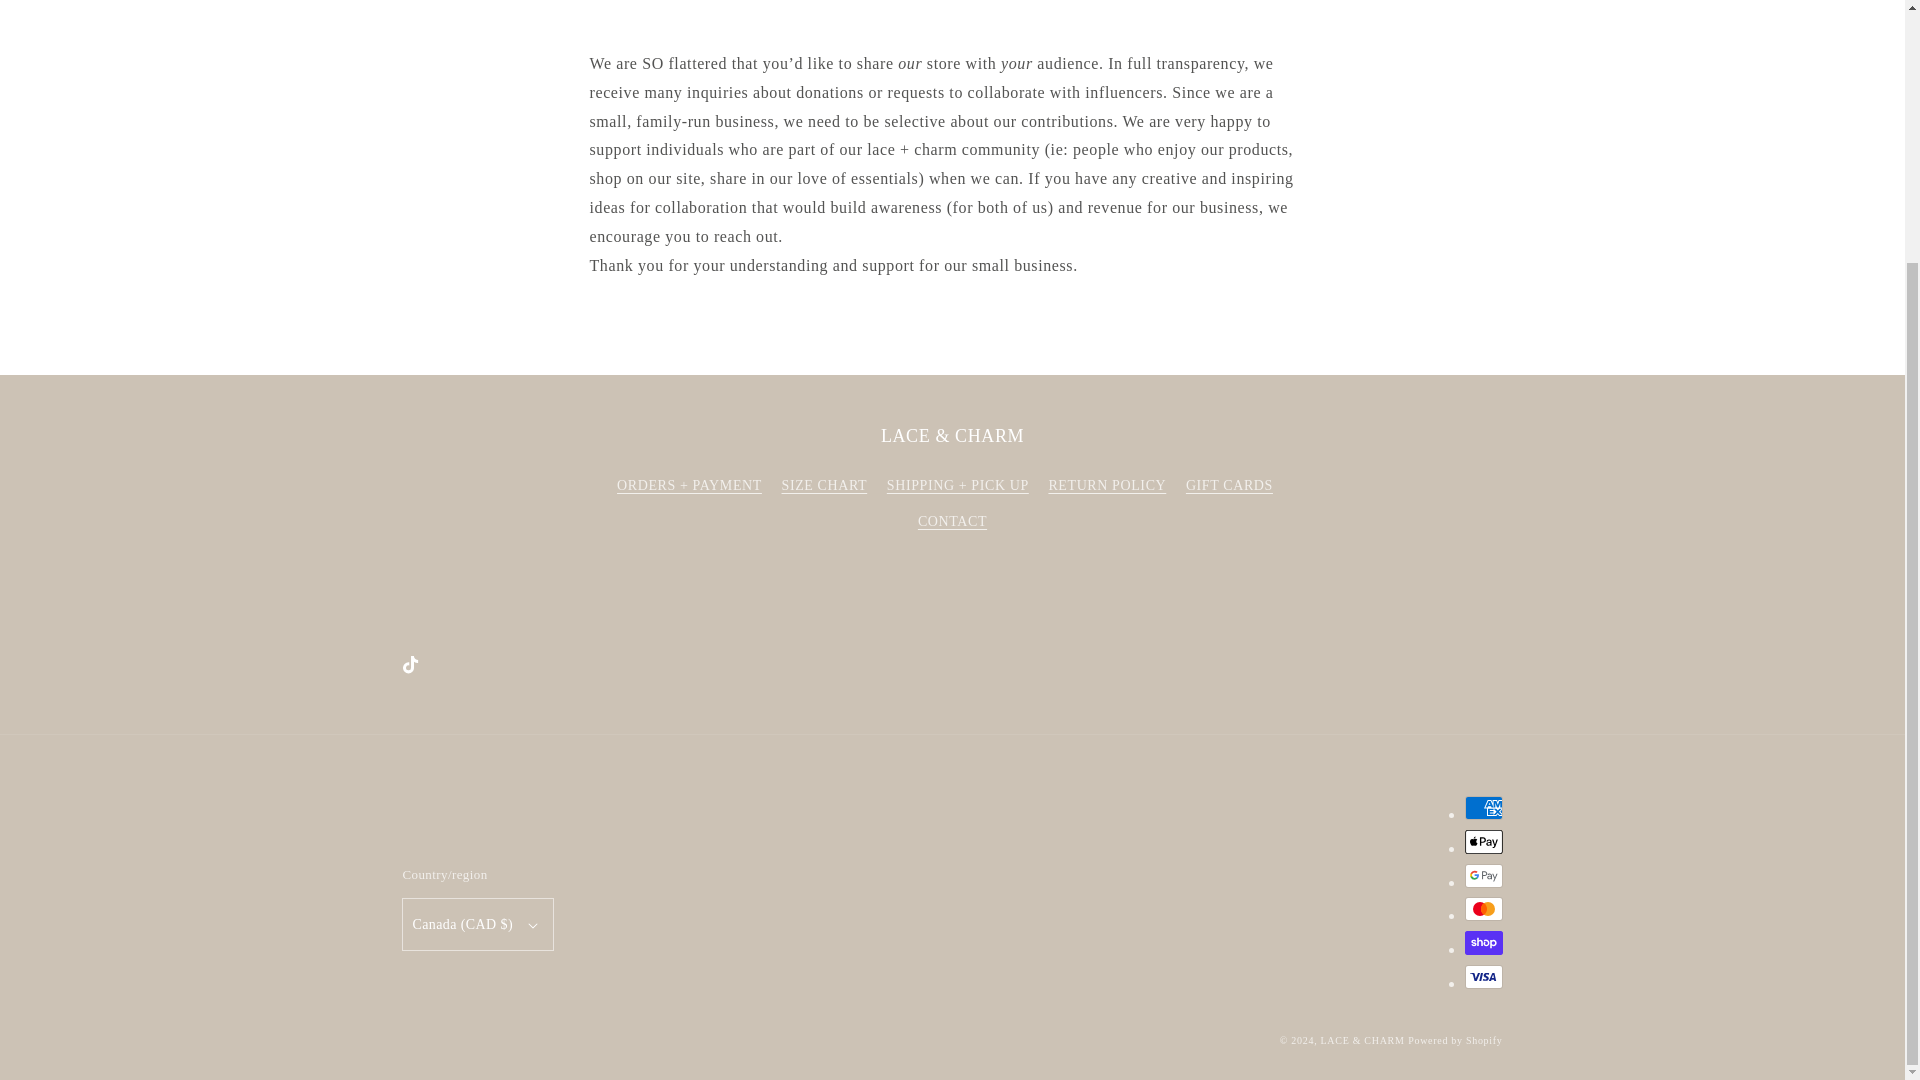 The height and width of the screenshot is (1080, 1920). I want to click on Visa, so click(1482, 977).